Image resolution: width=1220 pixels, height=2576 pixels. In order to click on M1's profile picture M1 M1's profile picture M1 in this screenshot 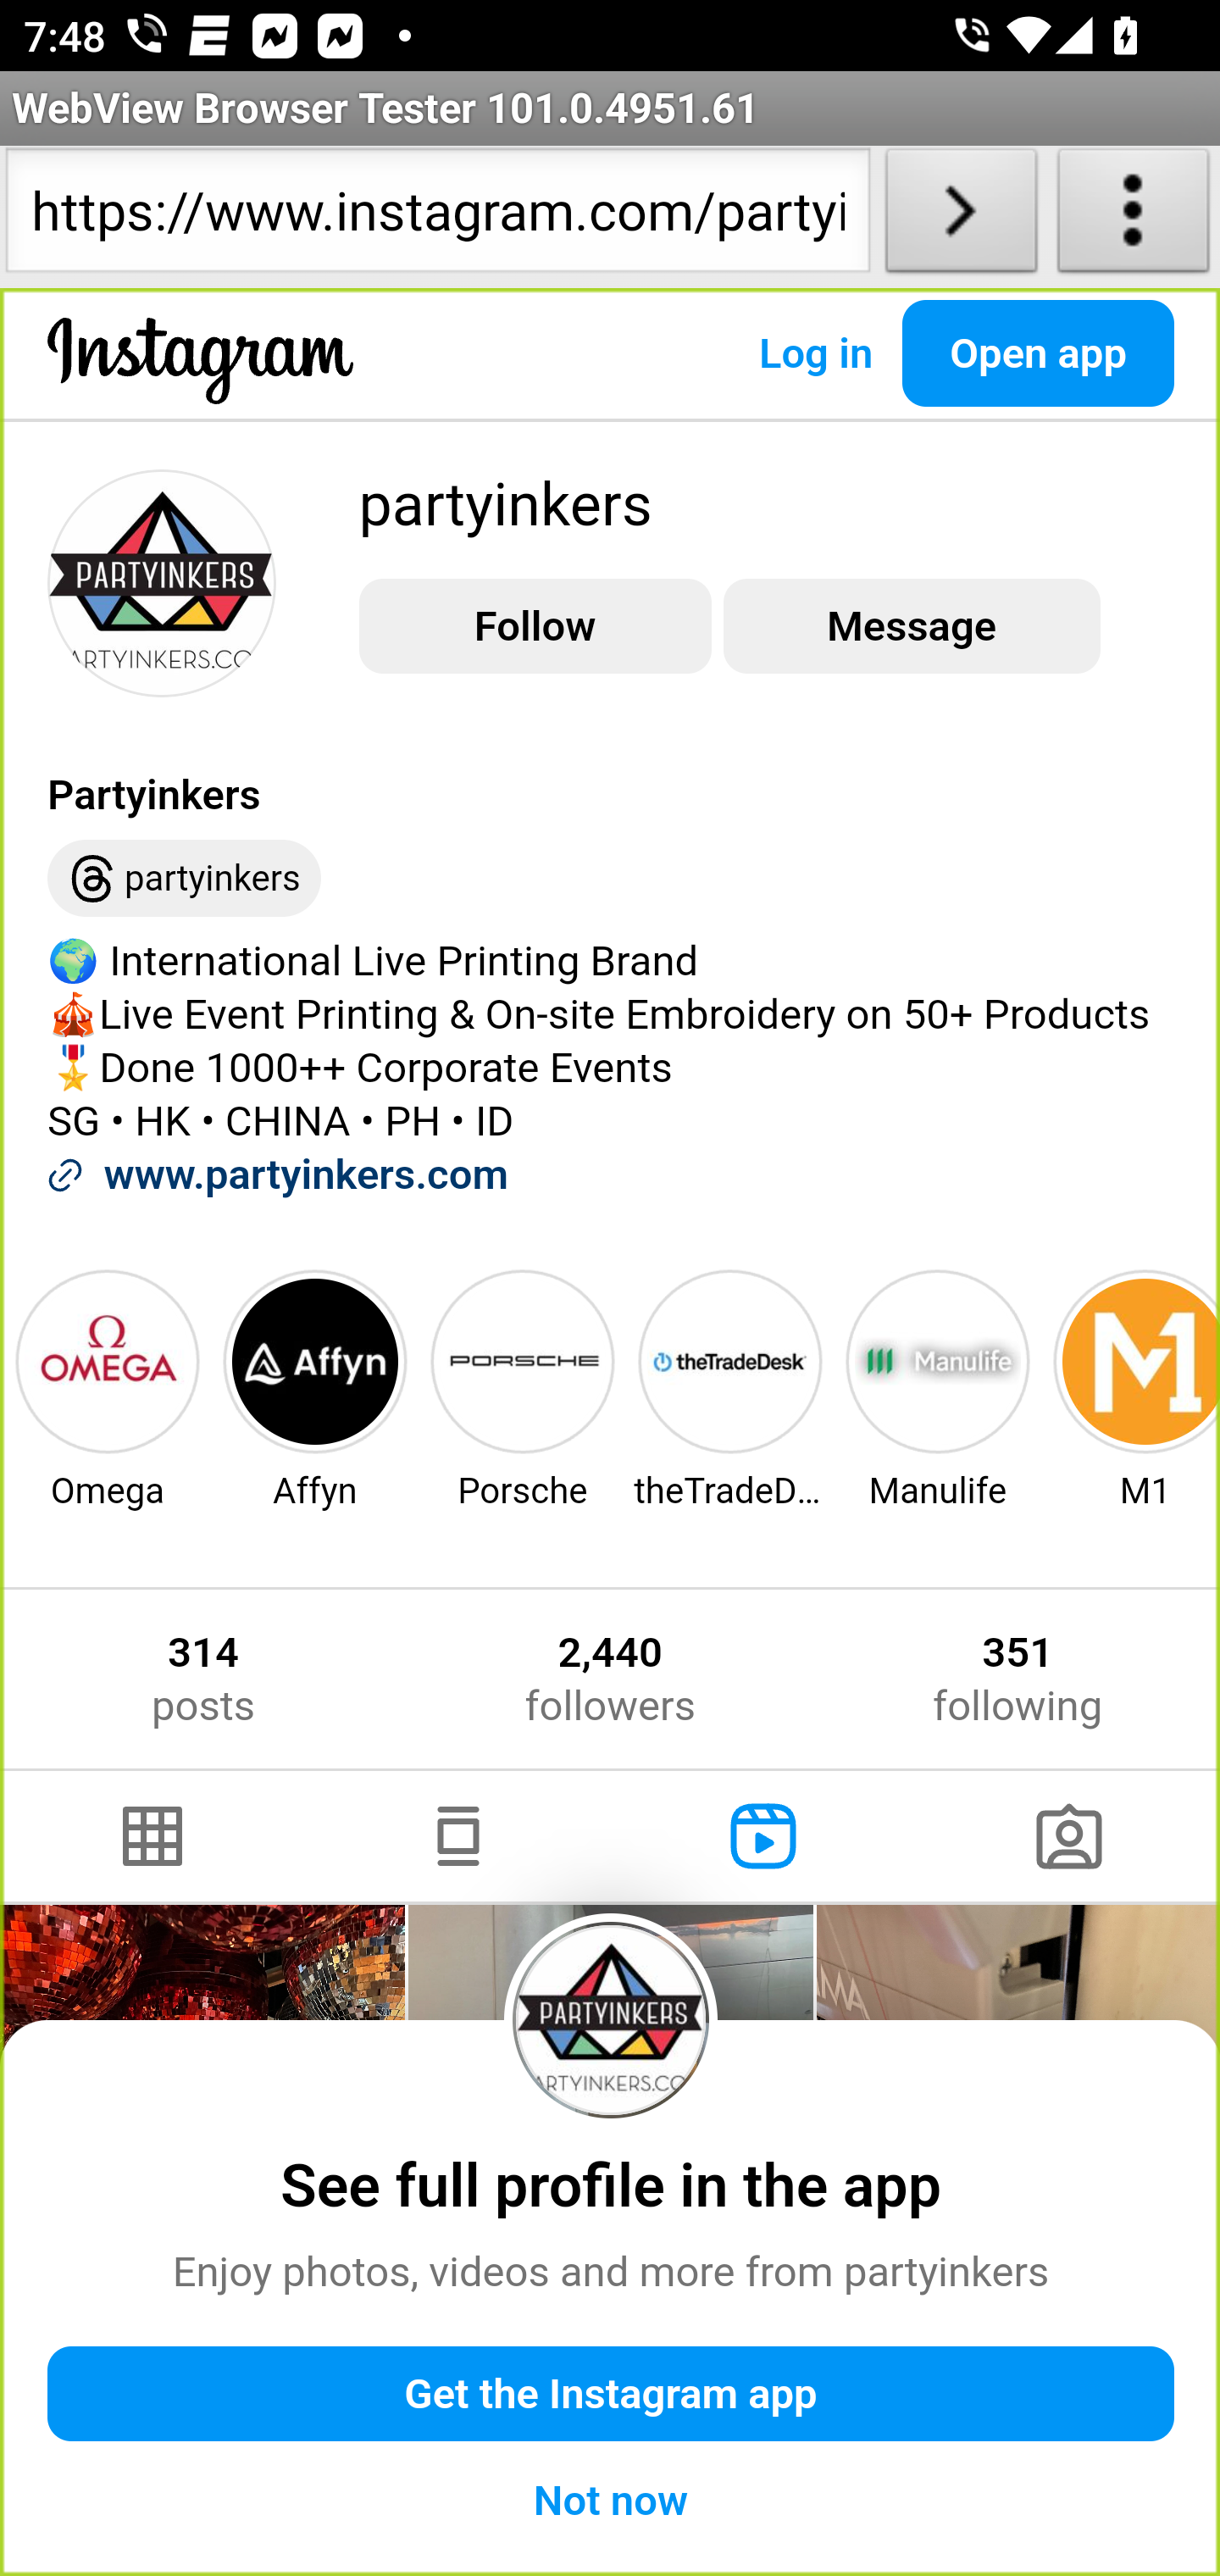, I will do `click(1134, 1388)`.